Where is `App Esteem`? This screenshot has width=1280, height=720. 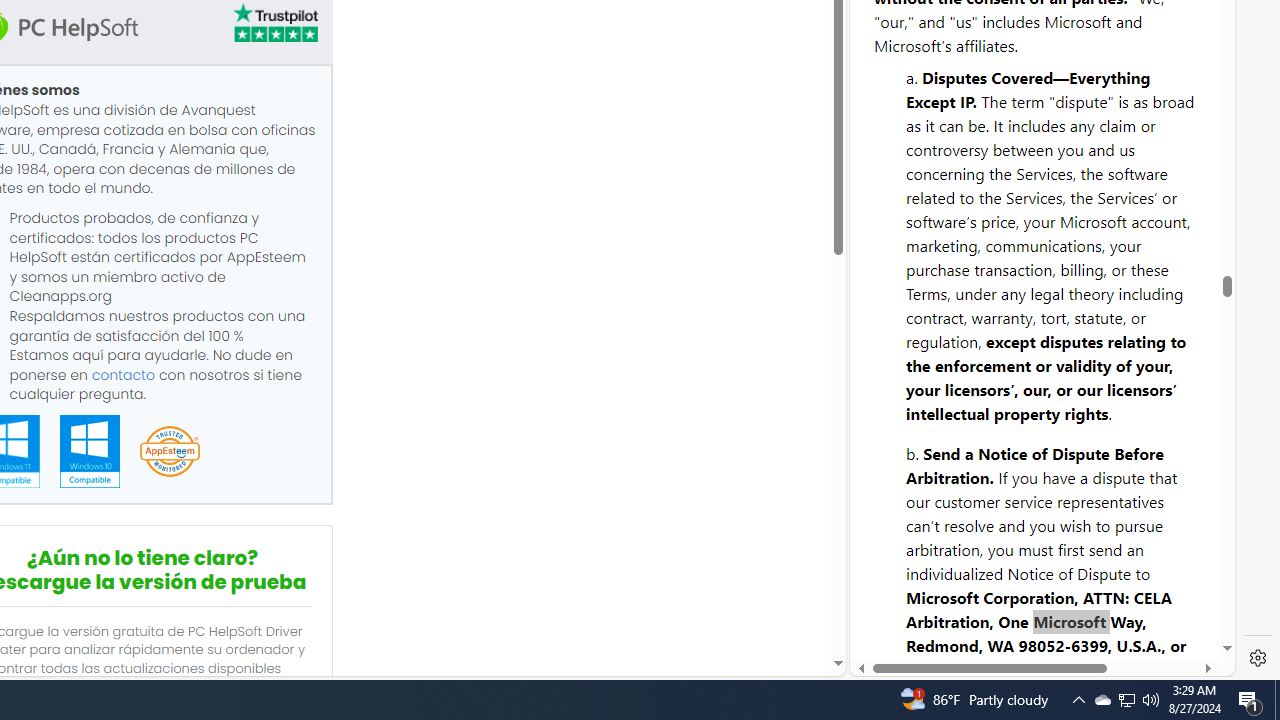 App Esteem is located at coordinates (169, 452).